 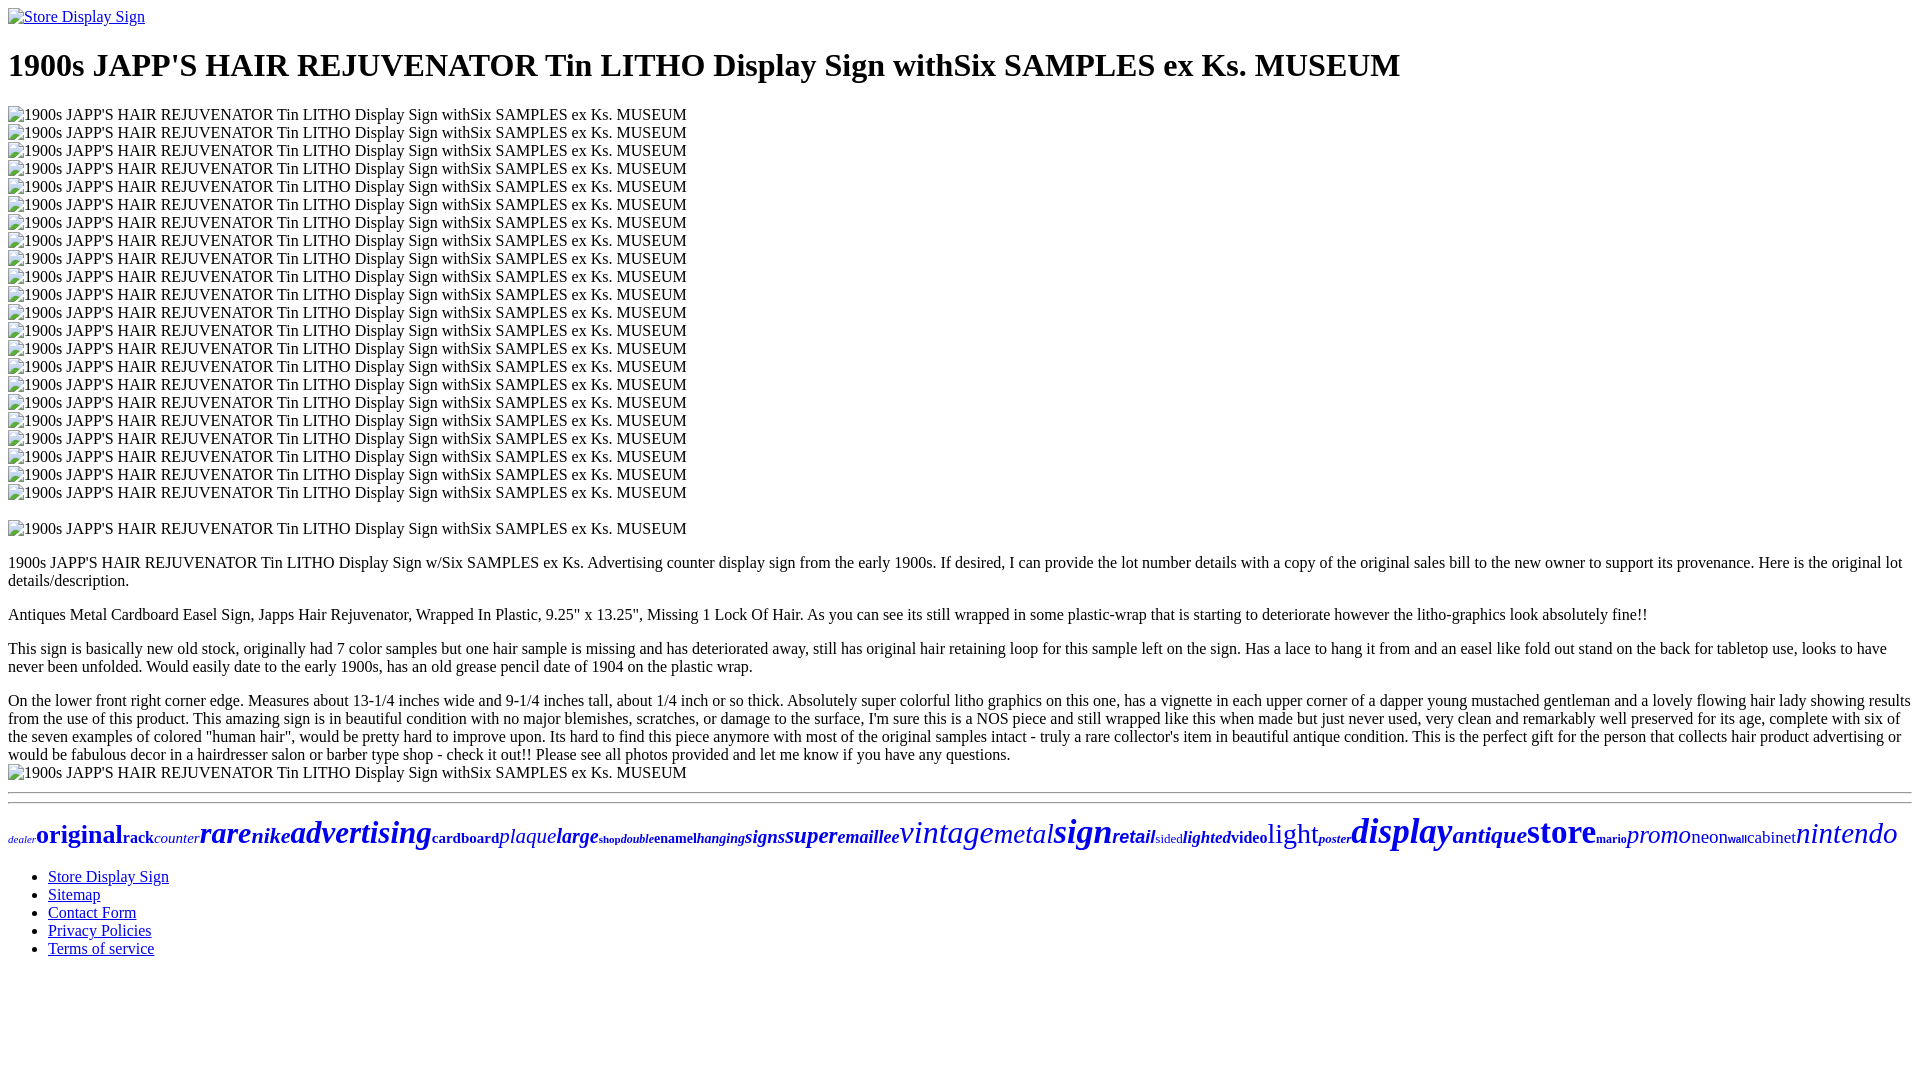 What do you see at coordinates (138, 837) in the screenshot?
I see `rack` at bounding box center [138, 837].